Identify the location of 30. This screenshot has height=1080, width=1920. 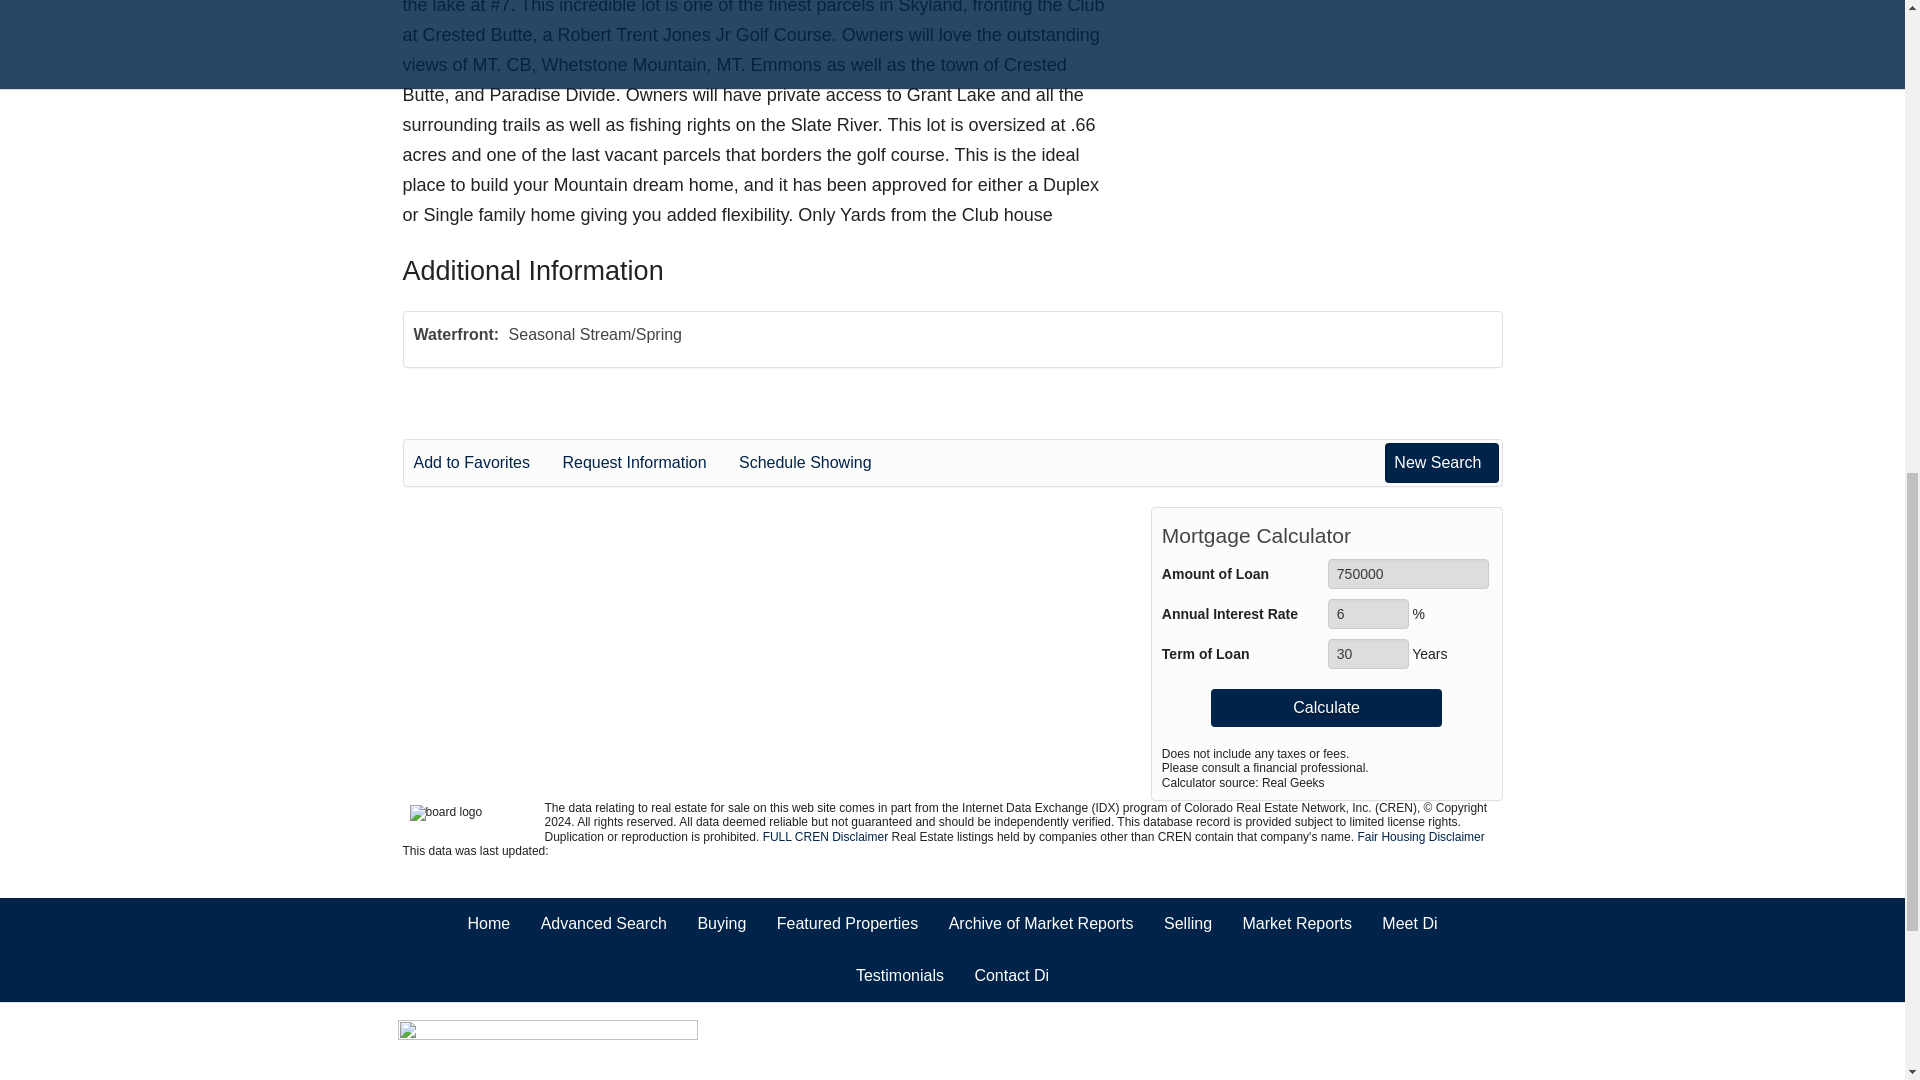
(1368, 654).